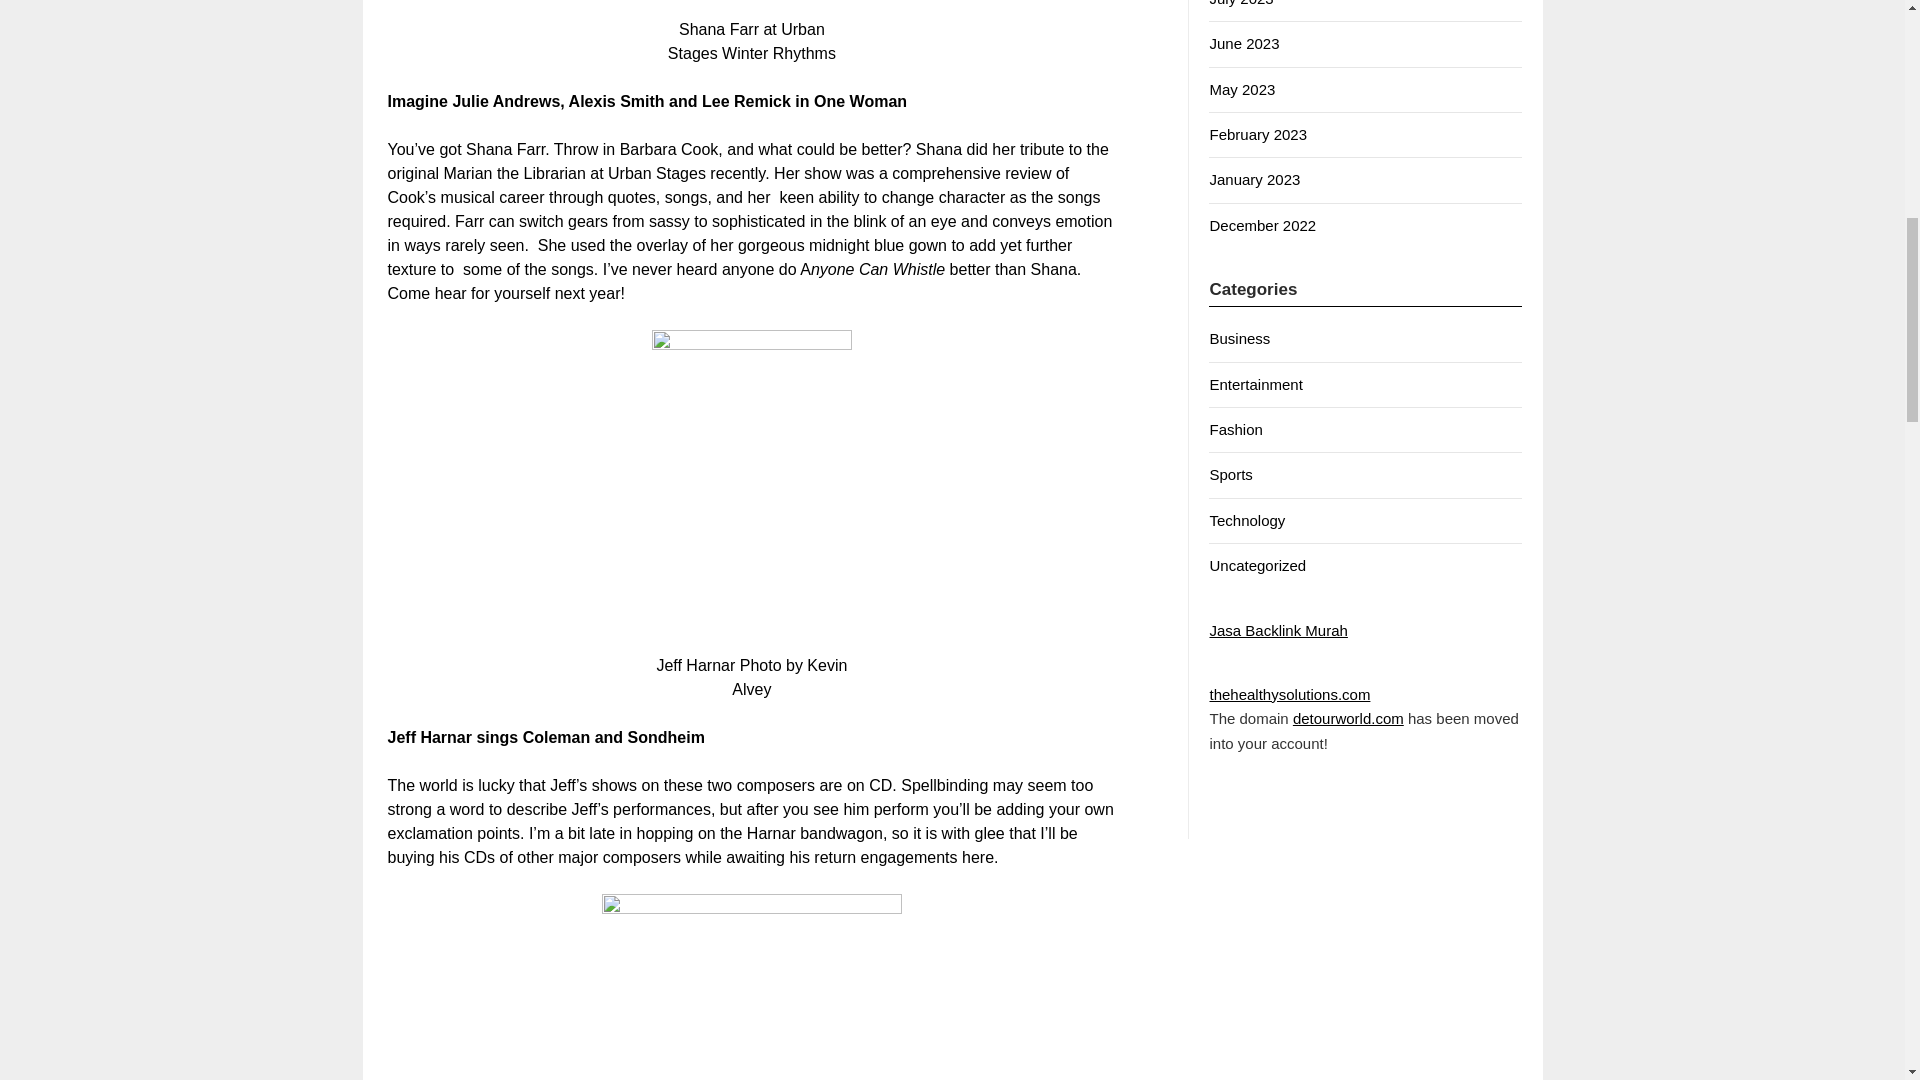  I want to click on December 2022, so click(1262, 226).